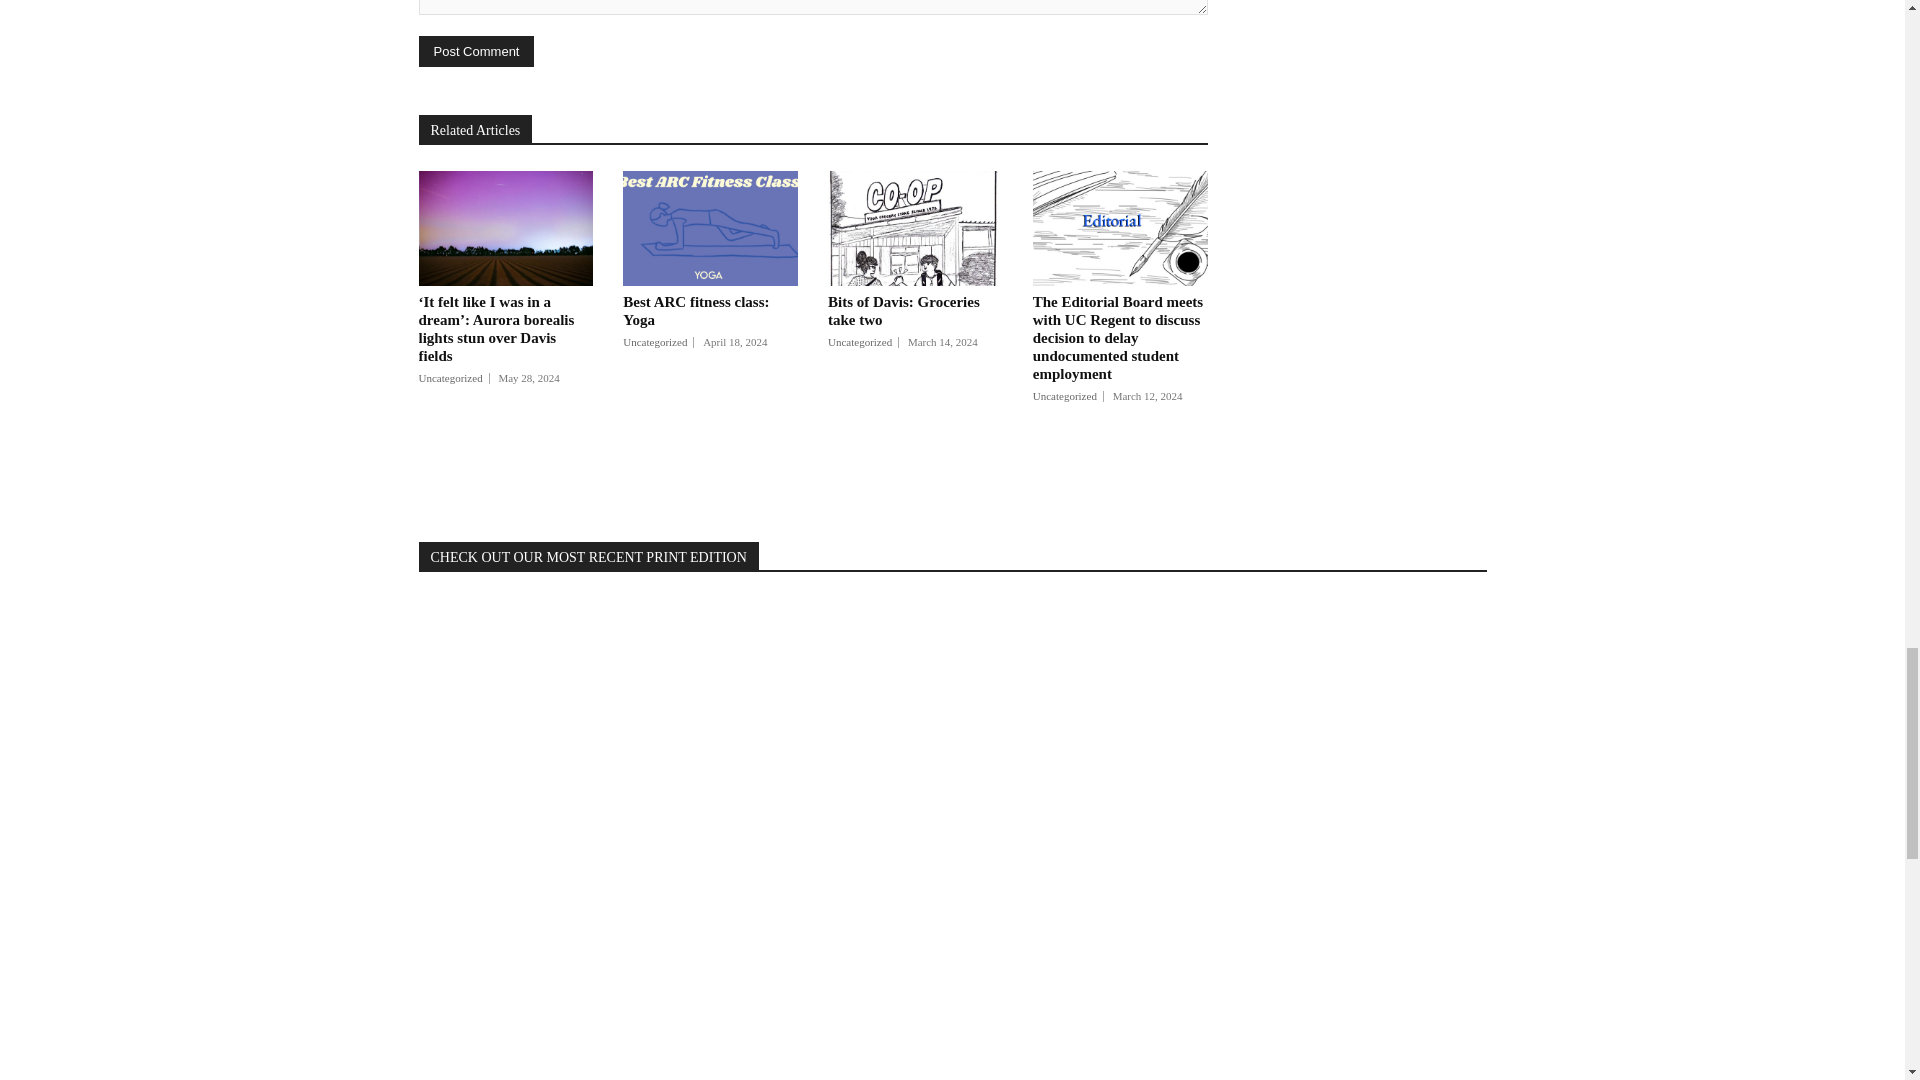 The height and width of the screenshot is (1080, 1920). I want to click on Post Comment, so click(476, 50).